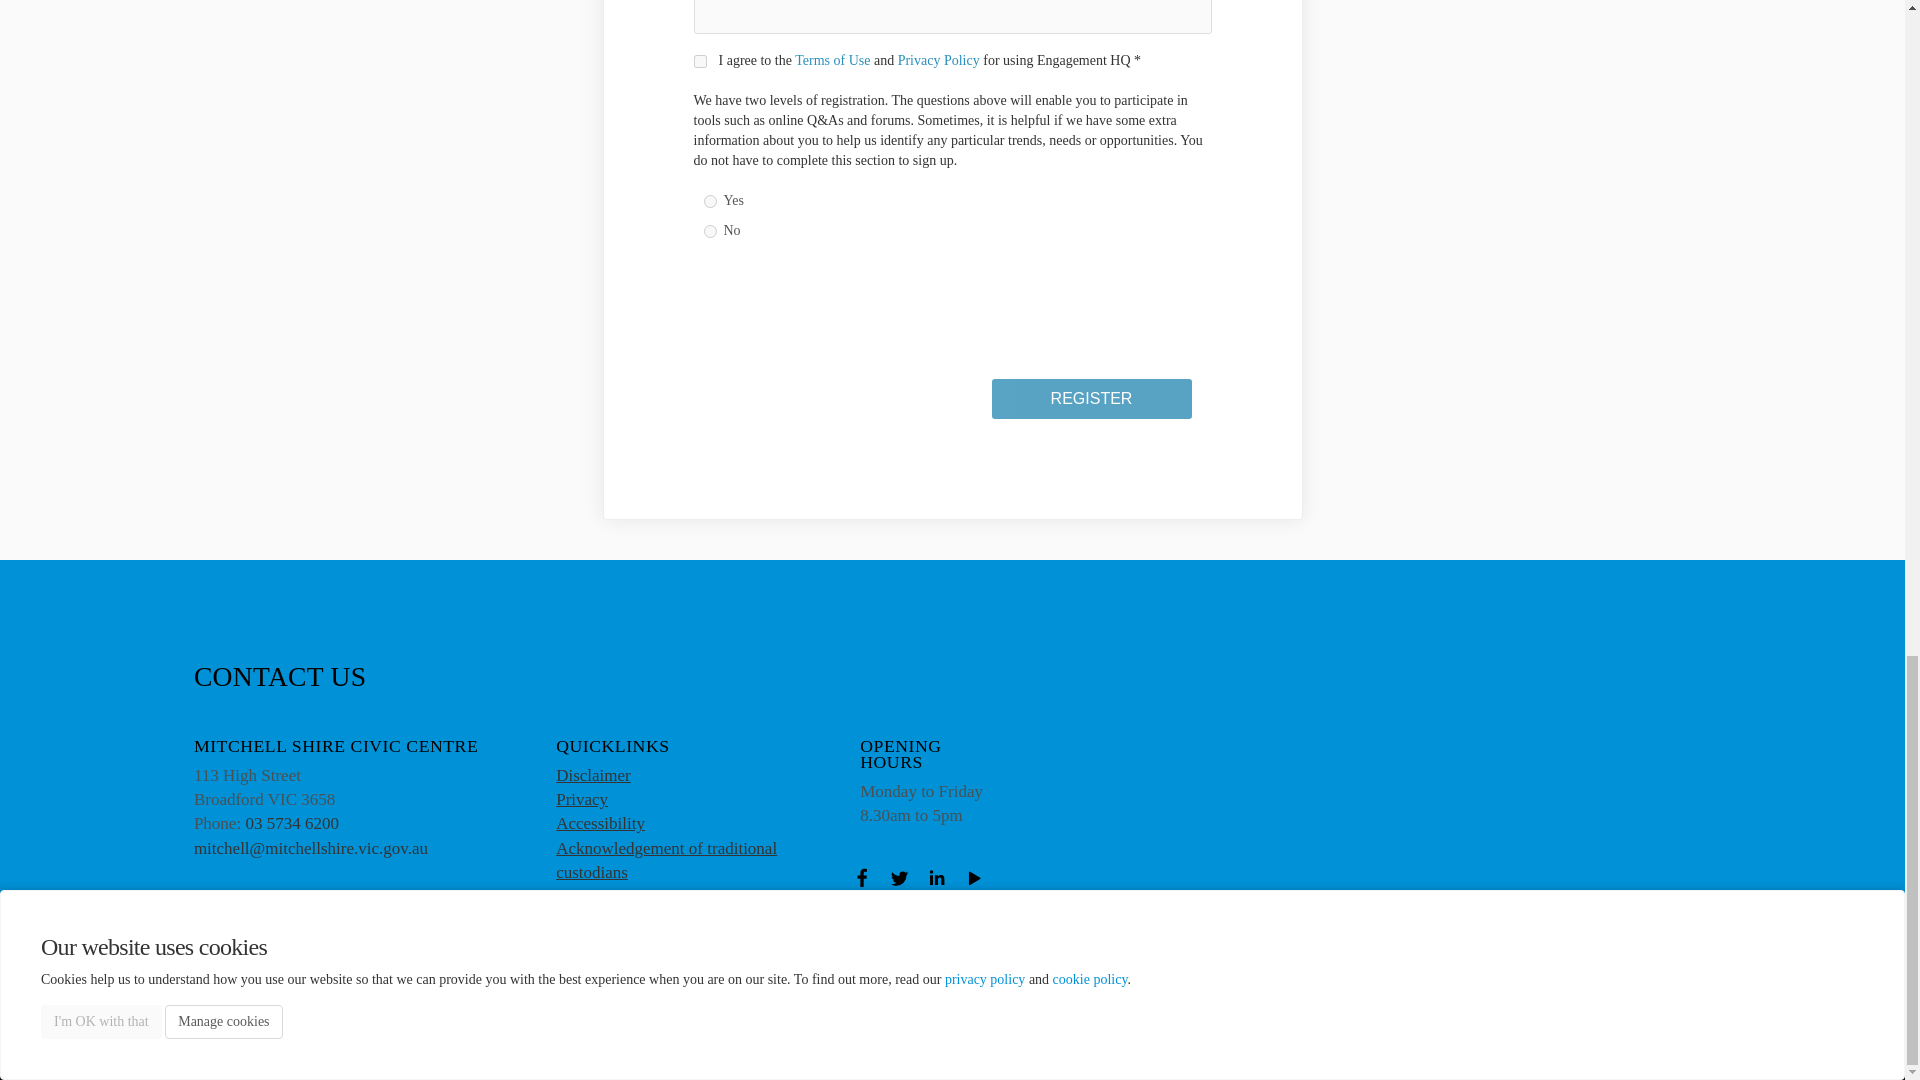 The image size is (1920, 1080). Describe the element at coordinates (494, 1052) in the screenshot. I see `Technical Support` at that location.